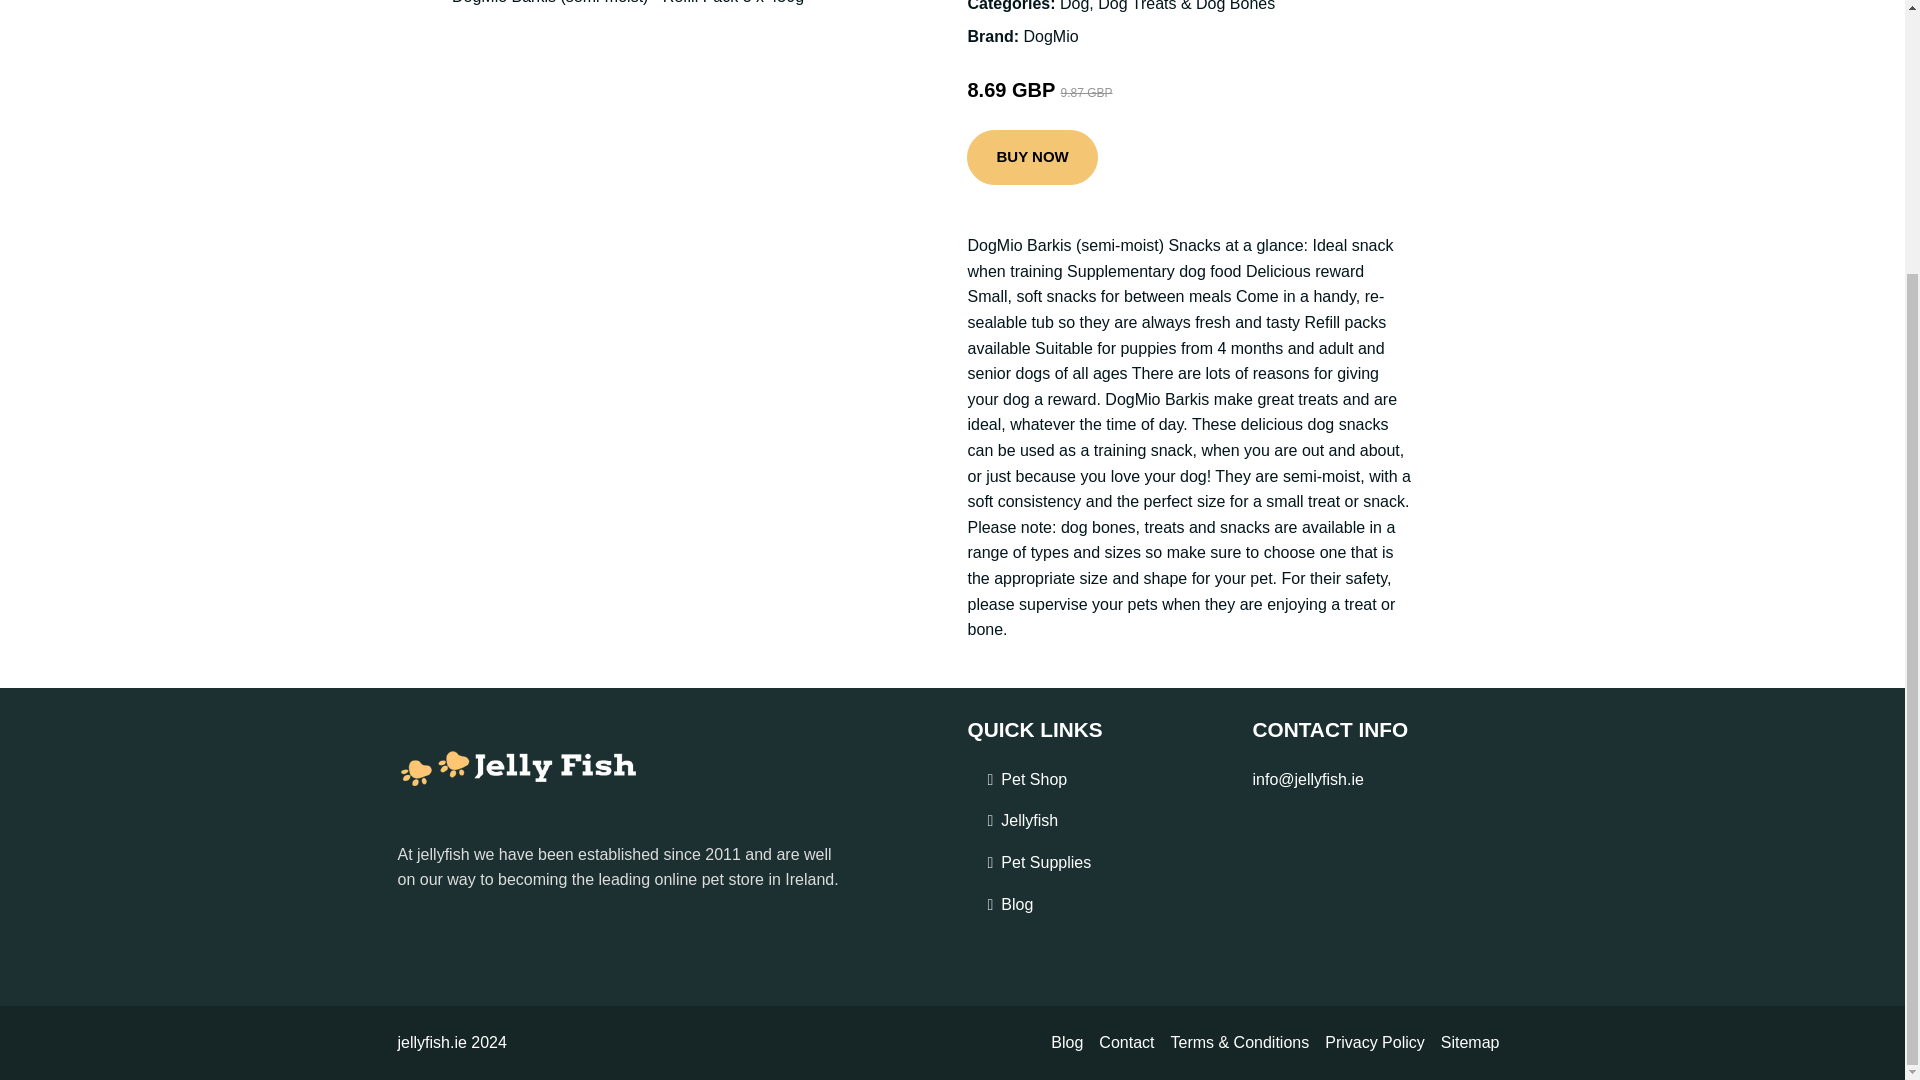 The width and height of the screenshot is (1920, 1080). Describe the element at coordinates (1032, 157) in the screenshot. I see `BUY NOW` at that location.